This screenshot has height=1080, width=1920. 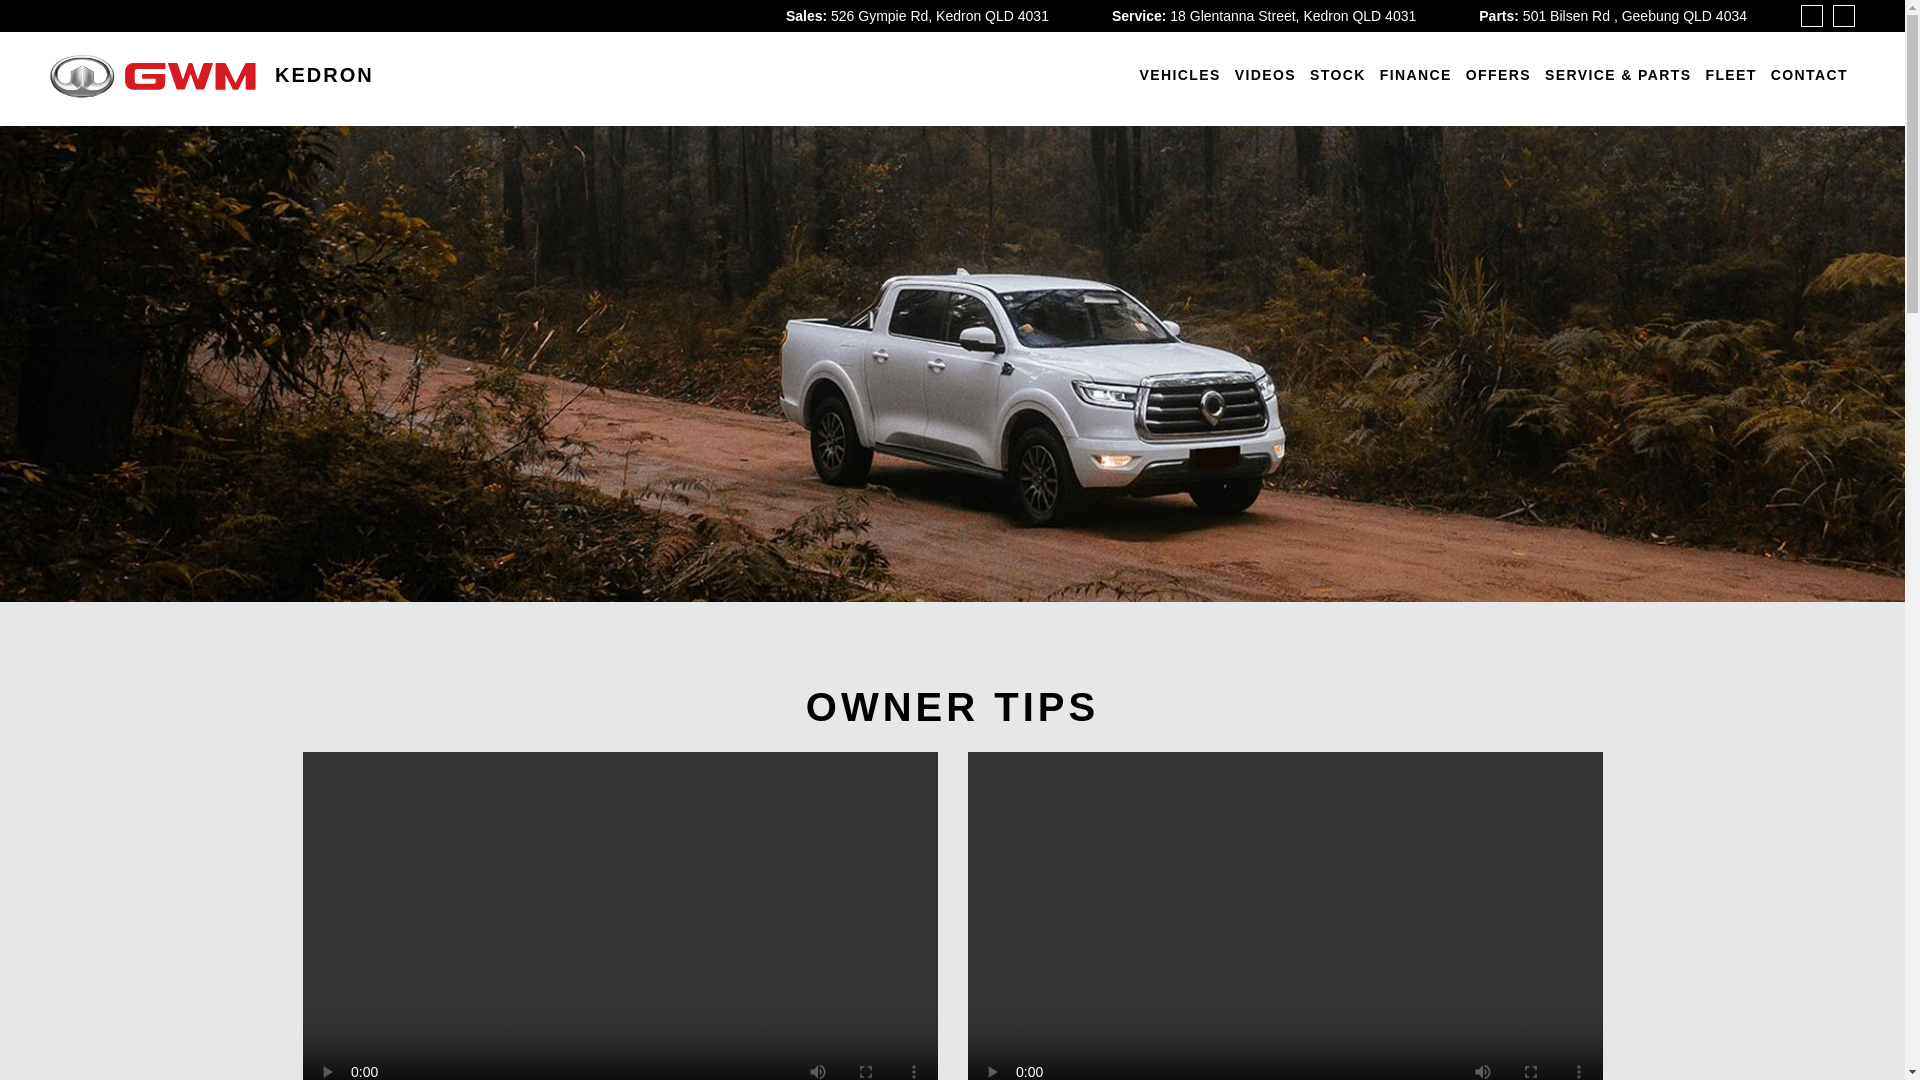 I want to click on FINANCE, so click(x=1416, y=76).